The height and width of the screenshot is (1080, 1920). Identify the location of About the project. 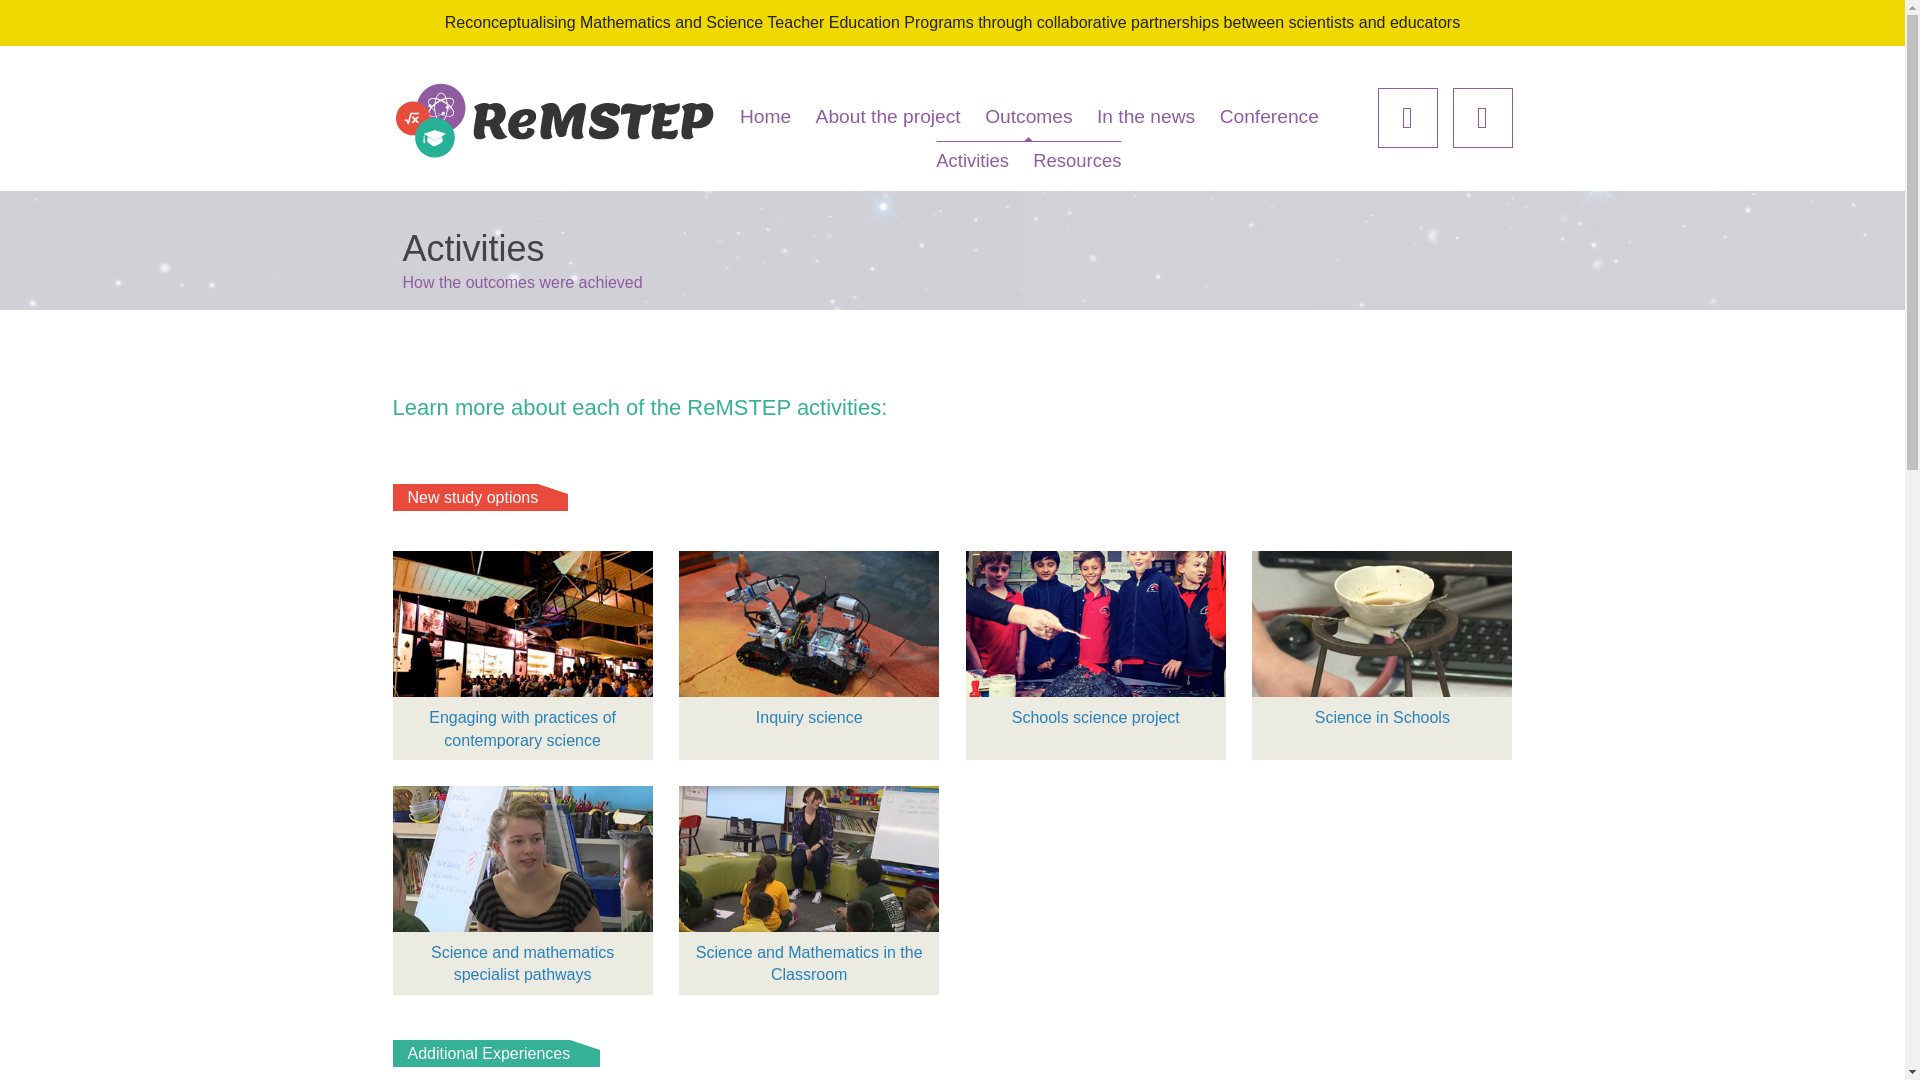
(888, 116).